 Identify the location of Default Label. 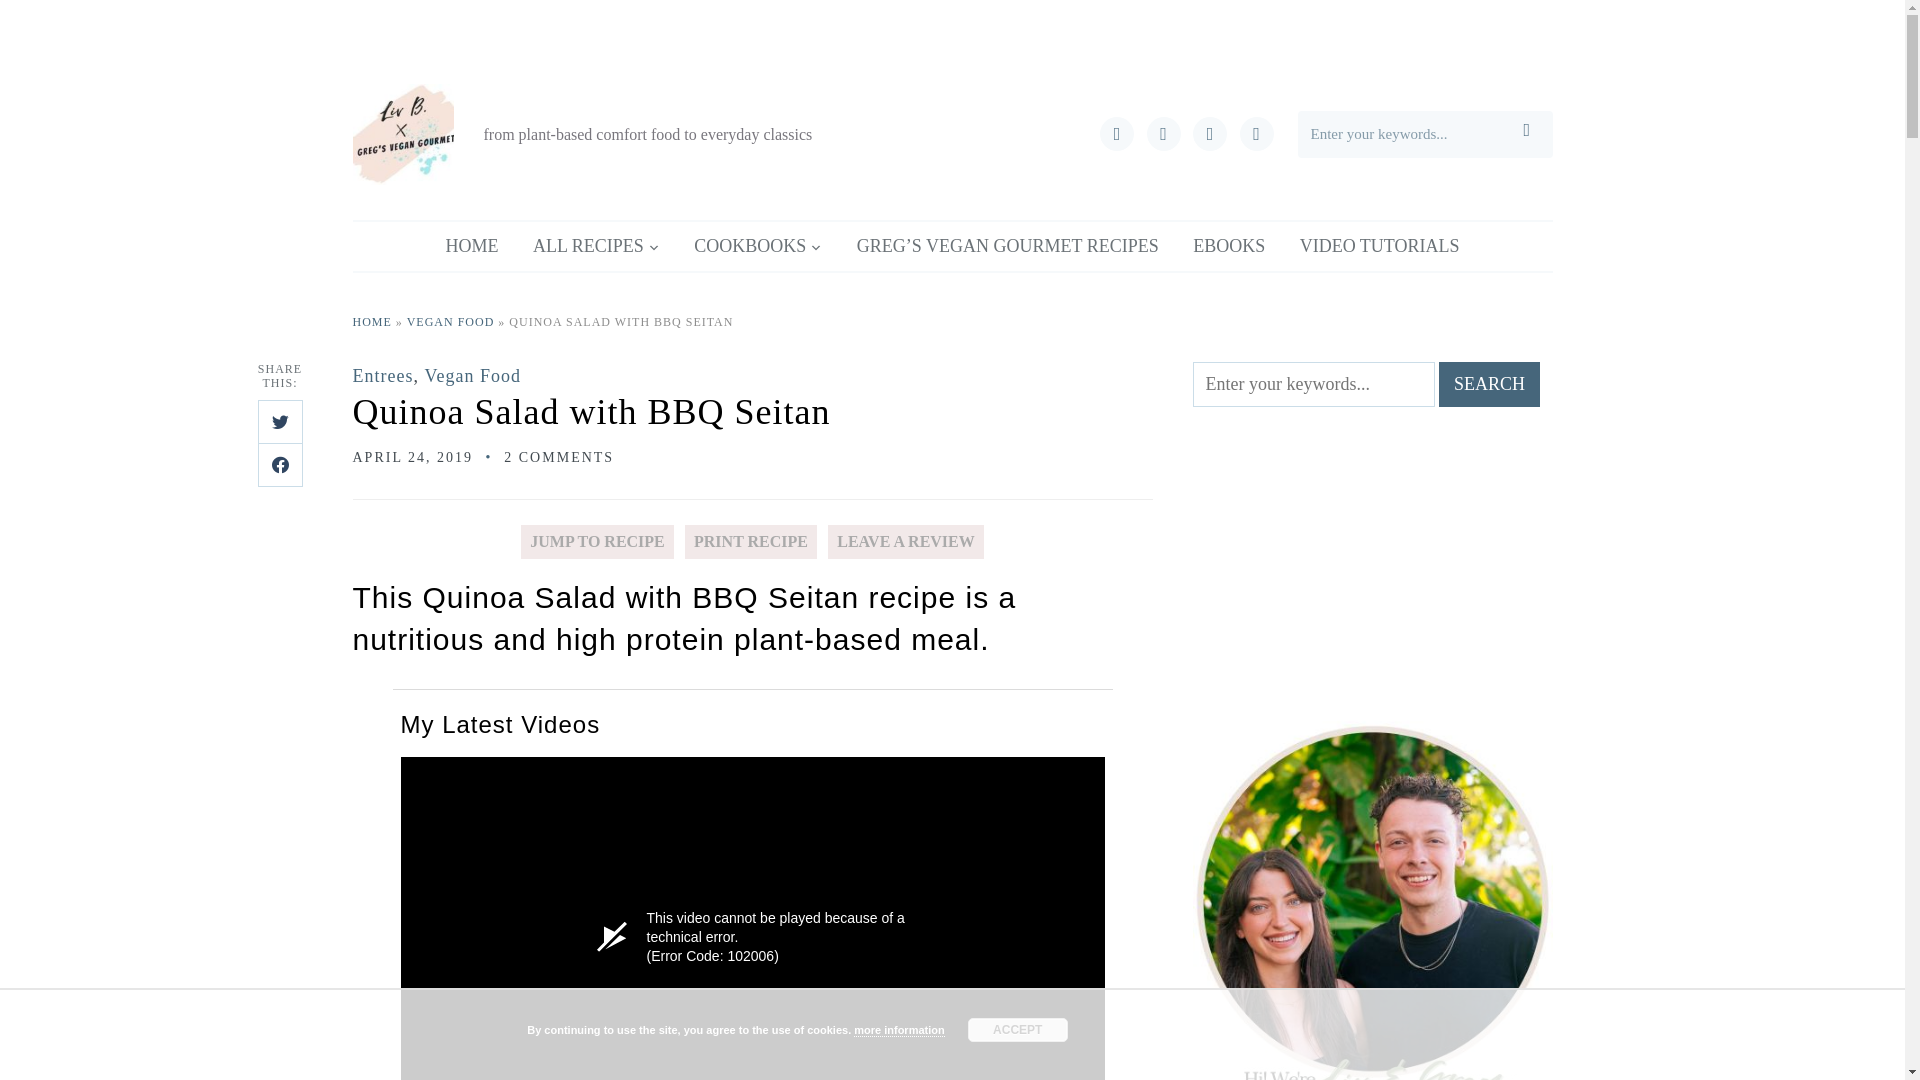
(1163, 132).